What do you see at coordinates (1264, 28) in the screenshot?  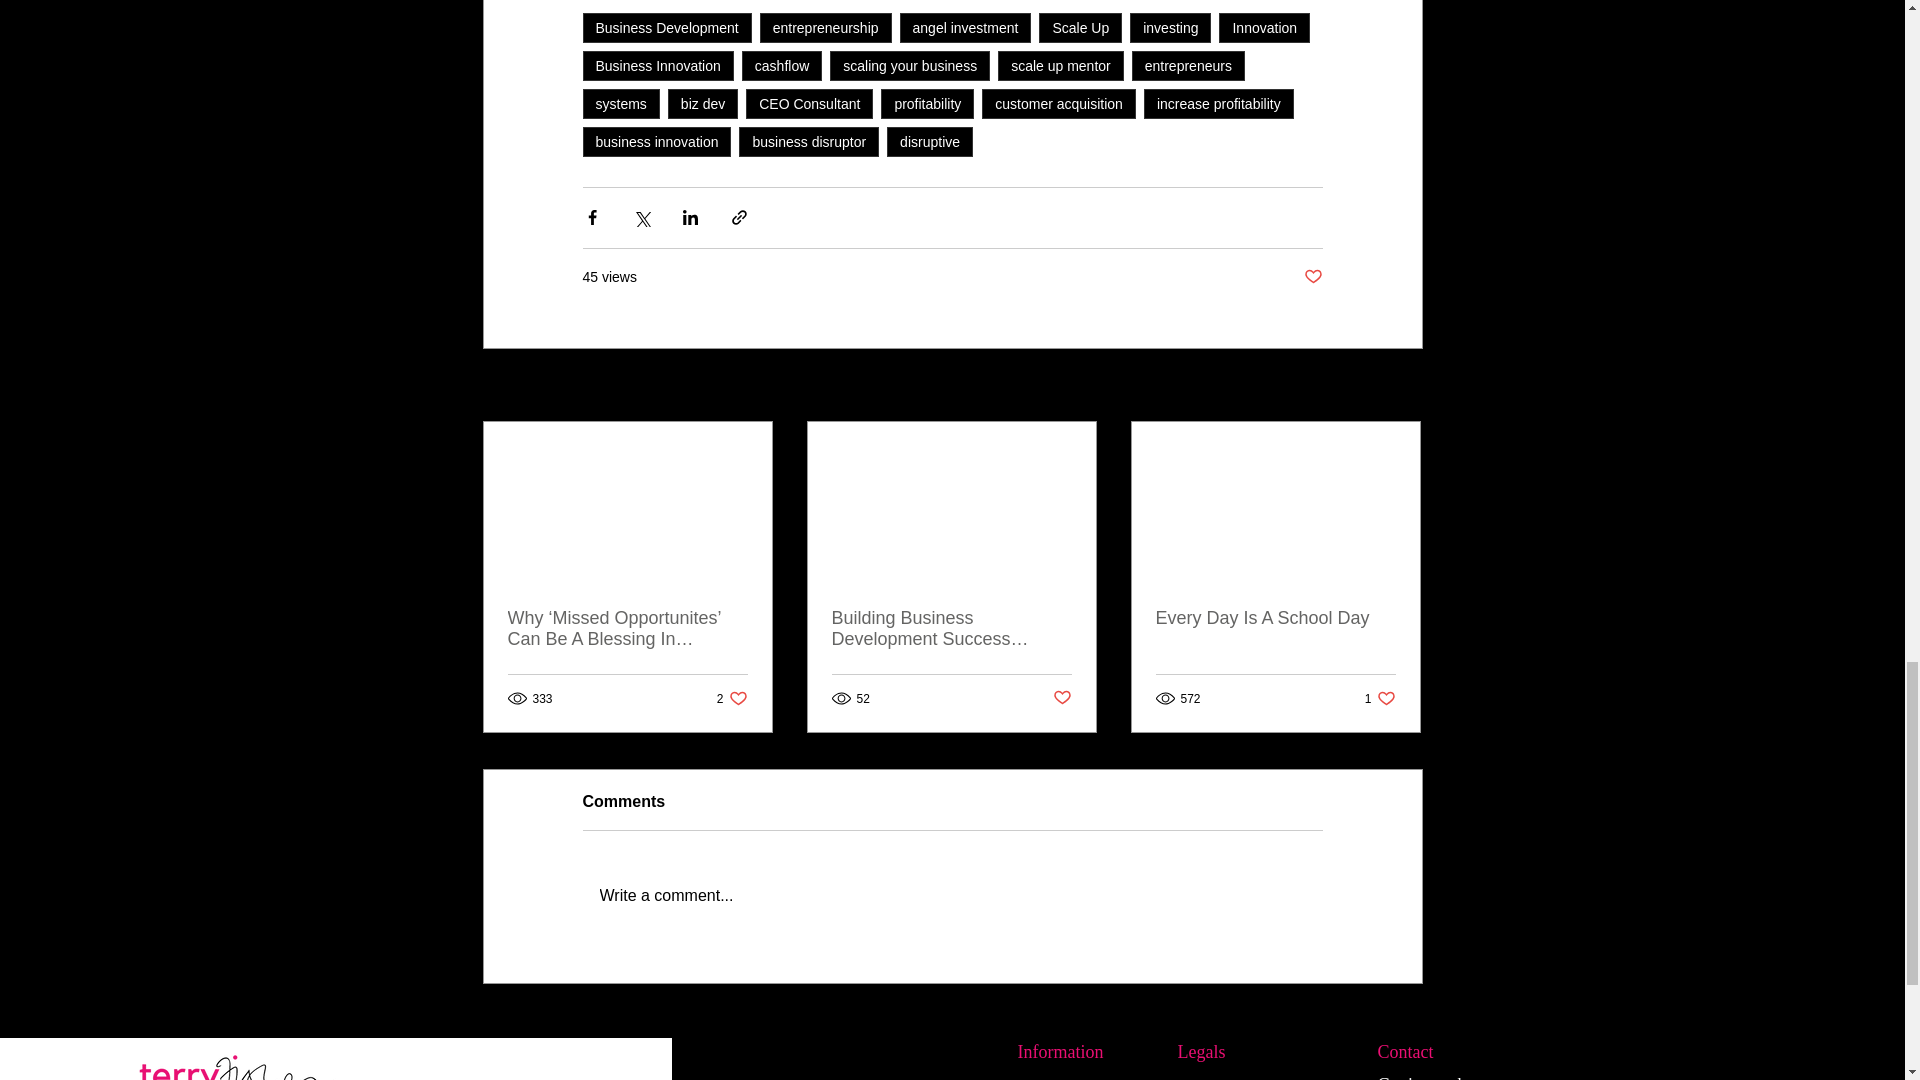 I see `Innovation` at bounding box center [1264, 28].